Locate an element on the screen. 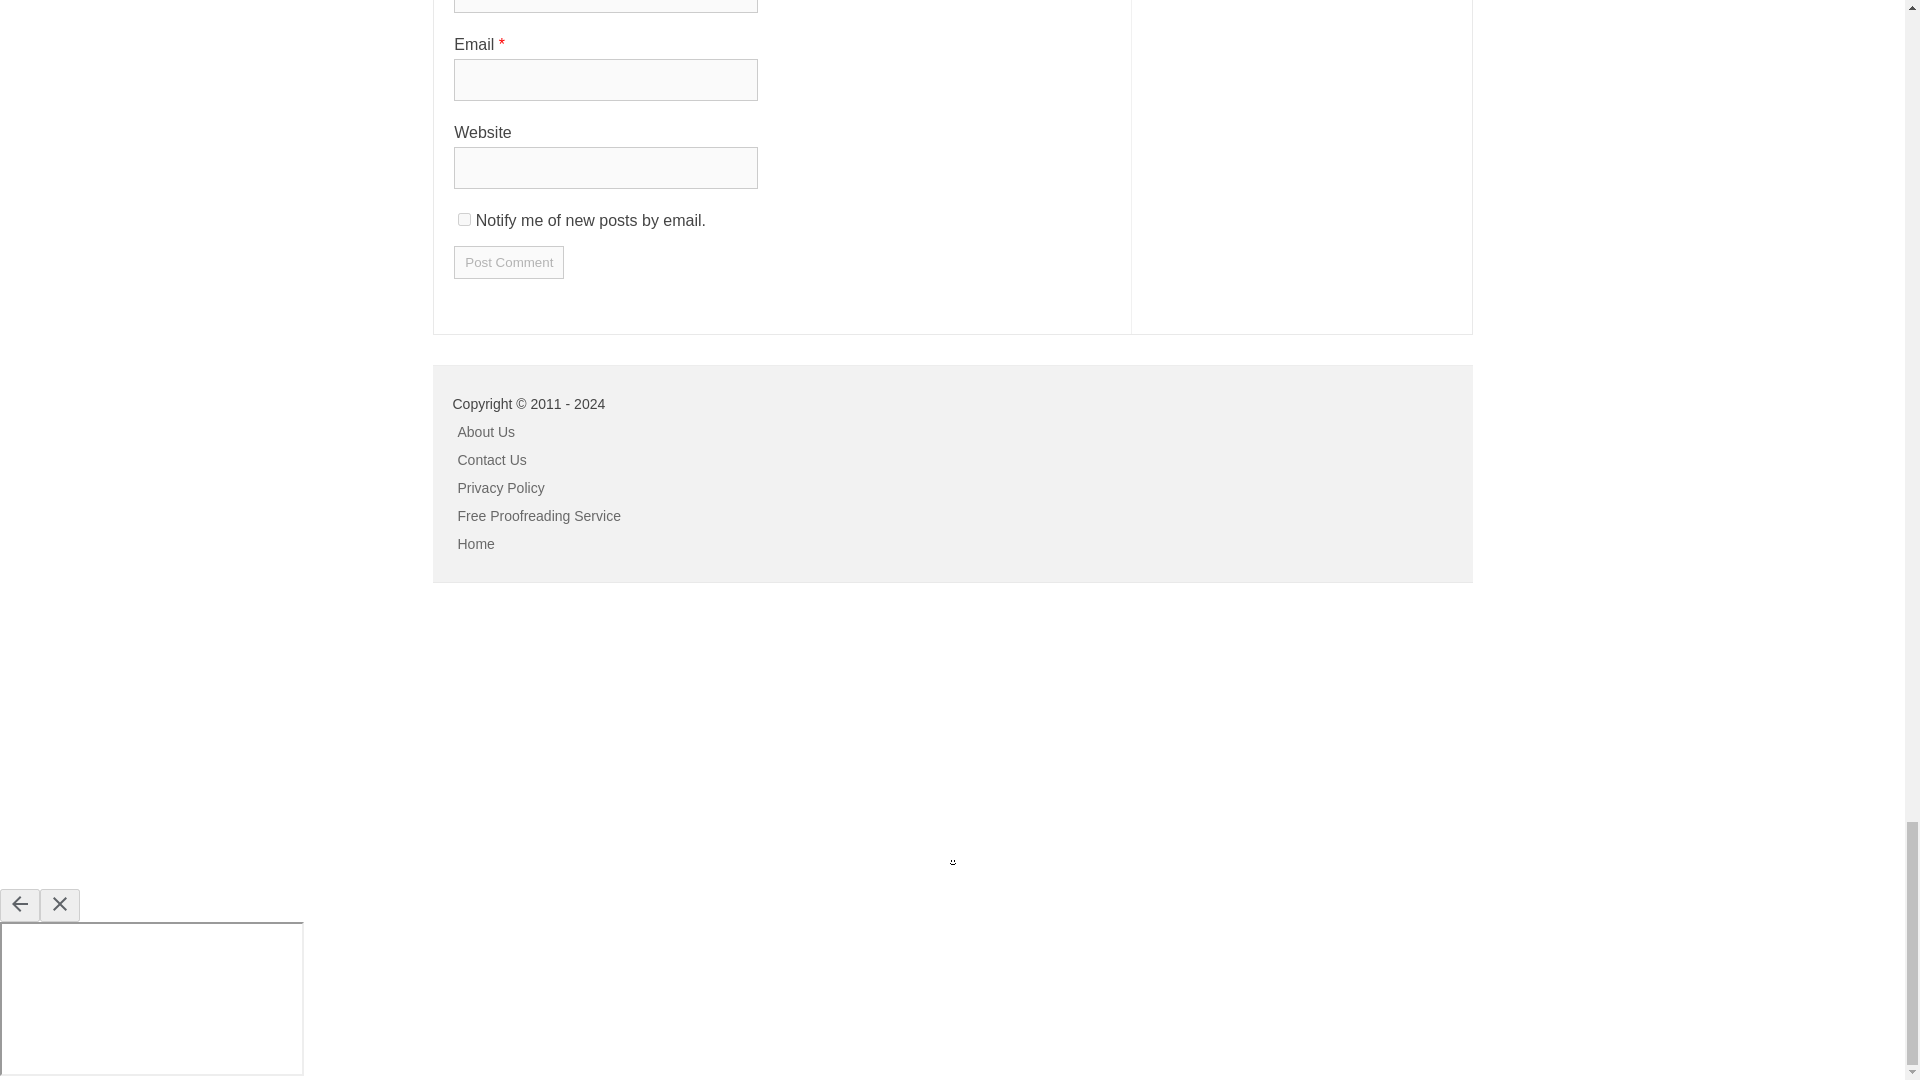  subscribe is located at coordinates (464, 218).